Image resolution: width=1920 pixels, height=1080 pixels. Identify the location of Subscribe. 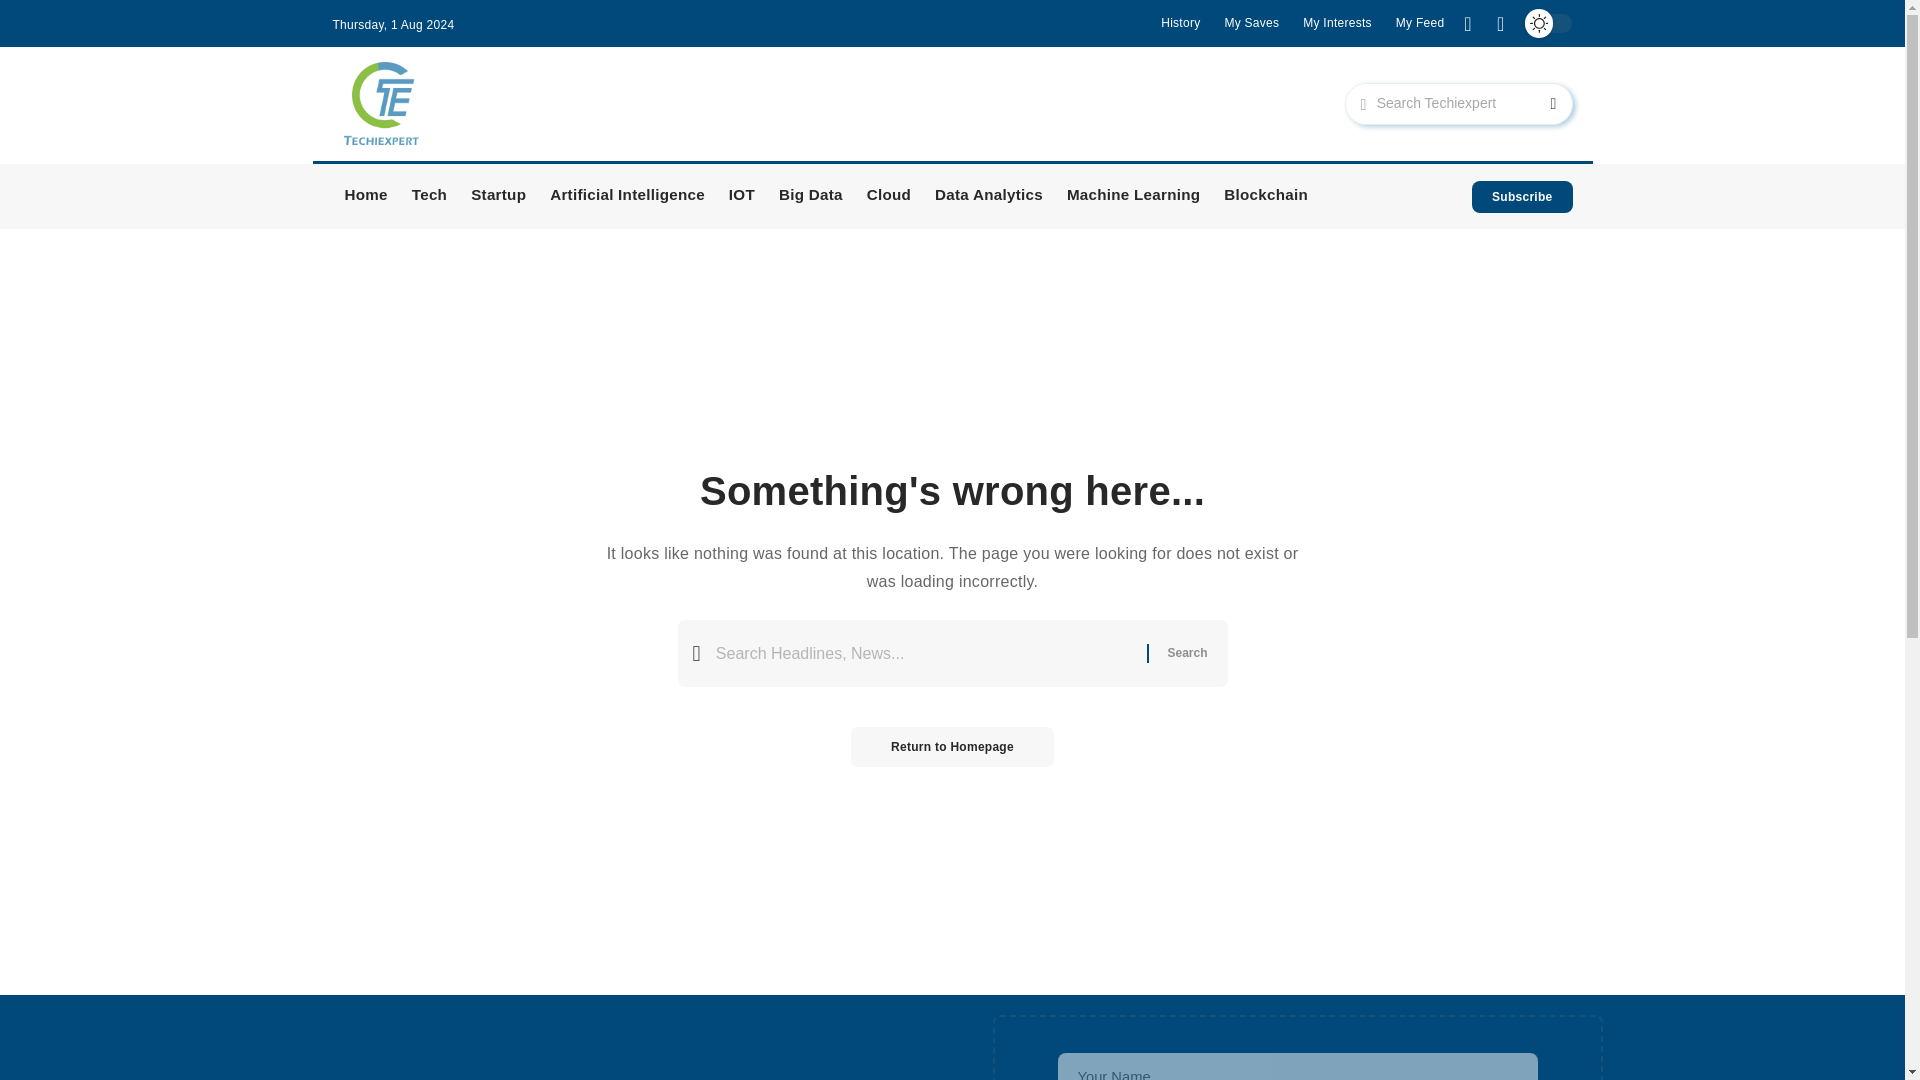
(1522, 196).